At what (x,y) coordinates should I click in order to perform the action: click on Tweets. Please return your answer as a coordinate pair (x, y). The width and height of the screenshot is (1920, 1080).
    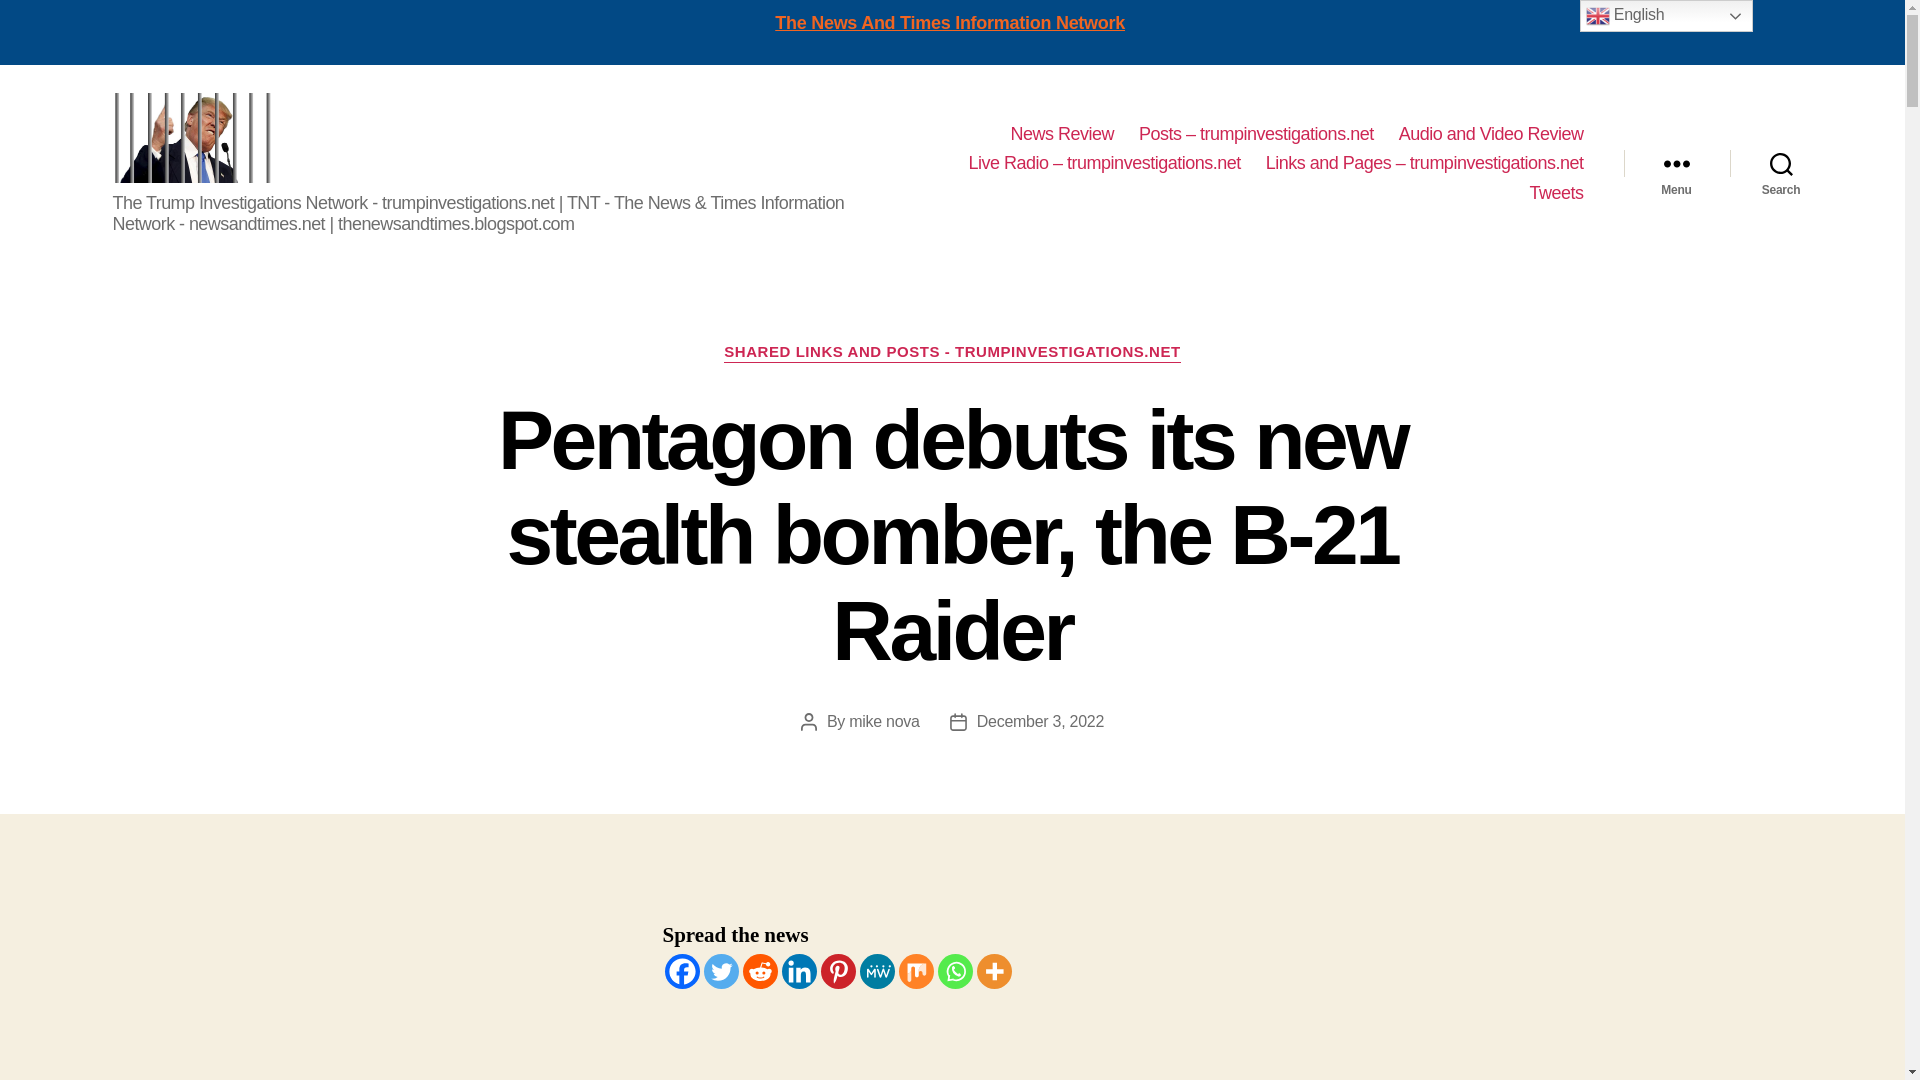
    Looking at the image, I should click on (1555, 194).